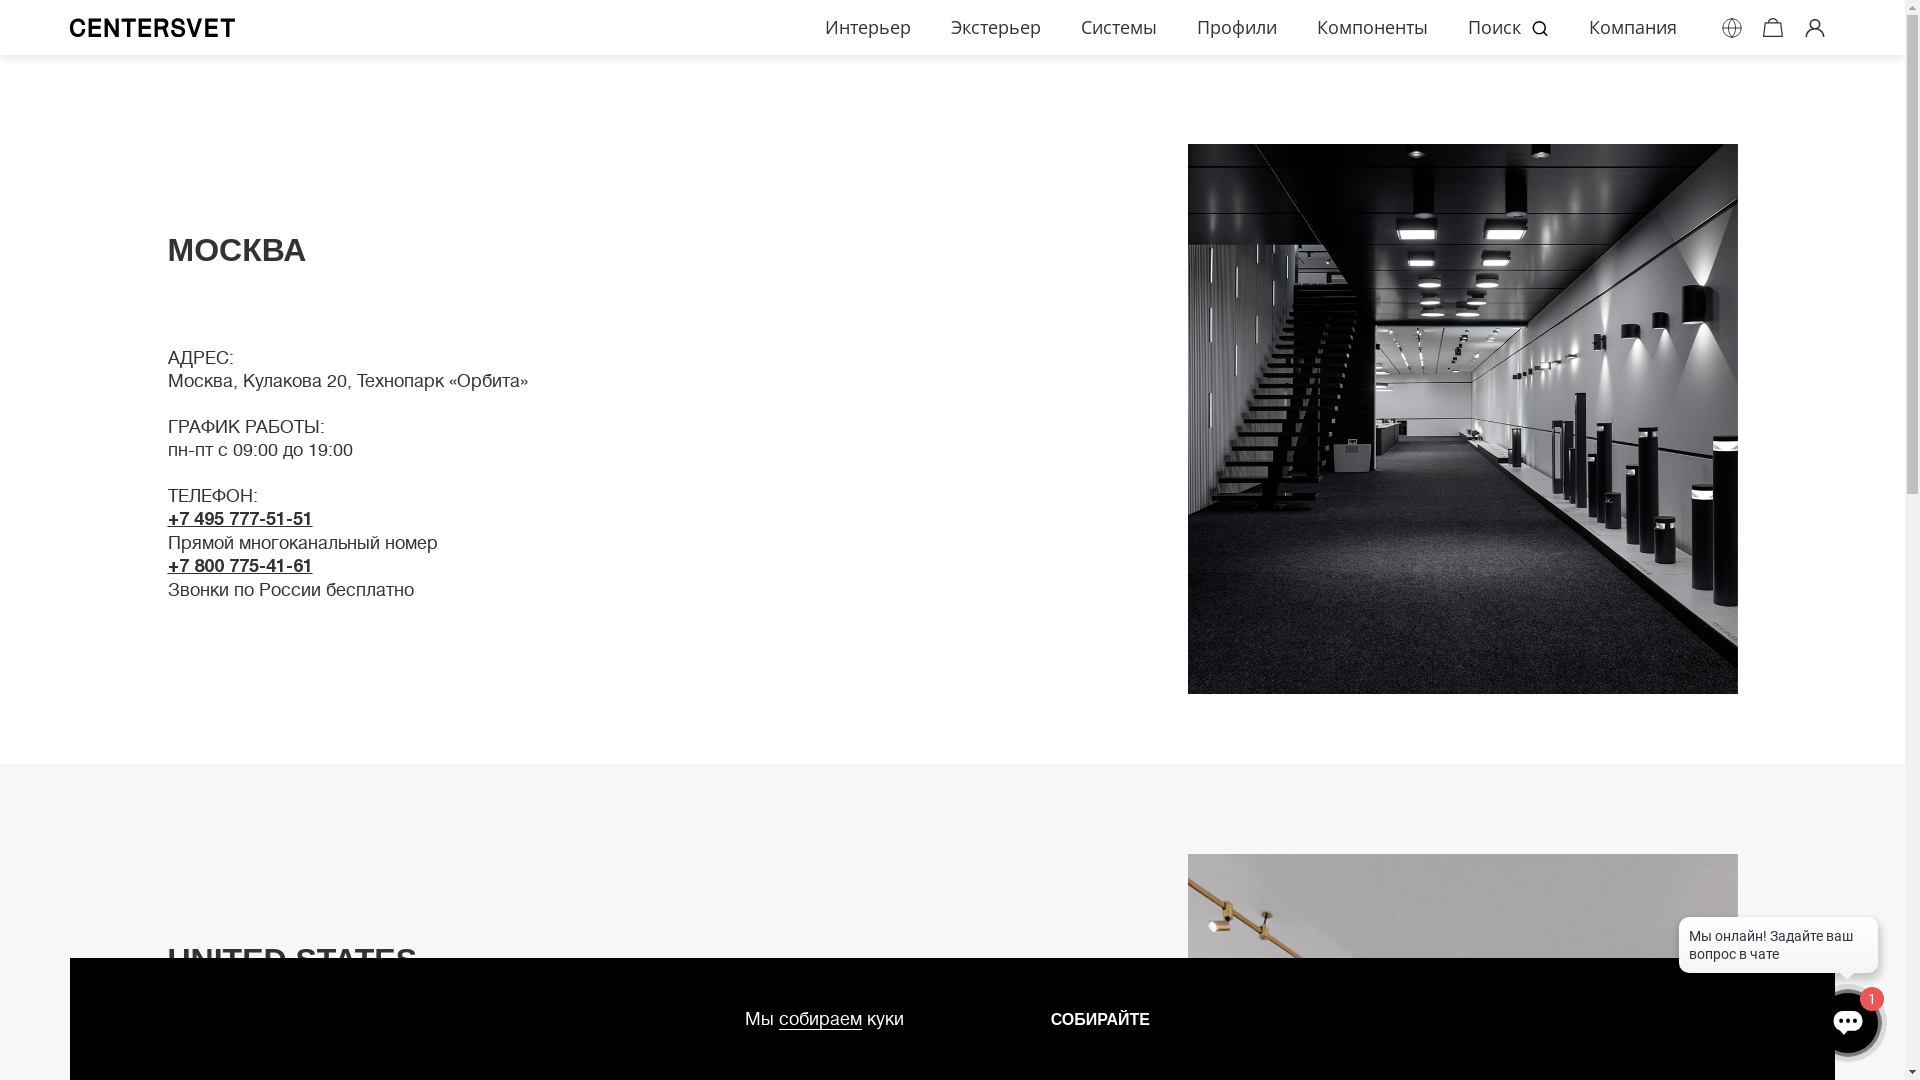 Image resolution: width=1920 pixels, height=1080 pixels. Describe the element at coordinates (240, 518) in the screenshot. I see `+7 495 777-51-51` at that location.